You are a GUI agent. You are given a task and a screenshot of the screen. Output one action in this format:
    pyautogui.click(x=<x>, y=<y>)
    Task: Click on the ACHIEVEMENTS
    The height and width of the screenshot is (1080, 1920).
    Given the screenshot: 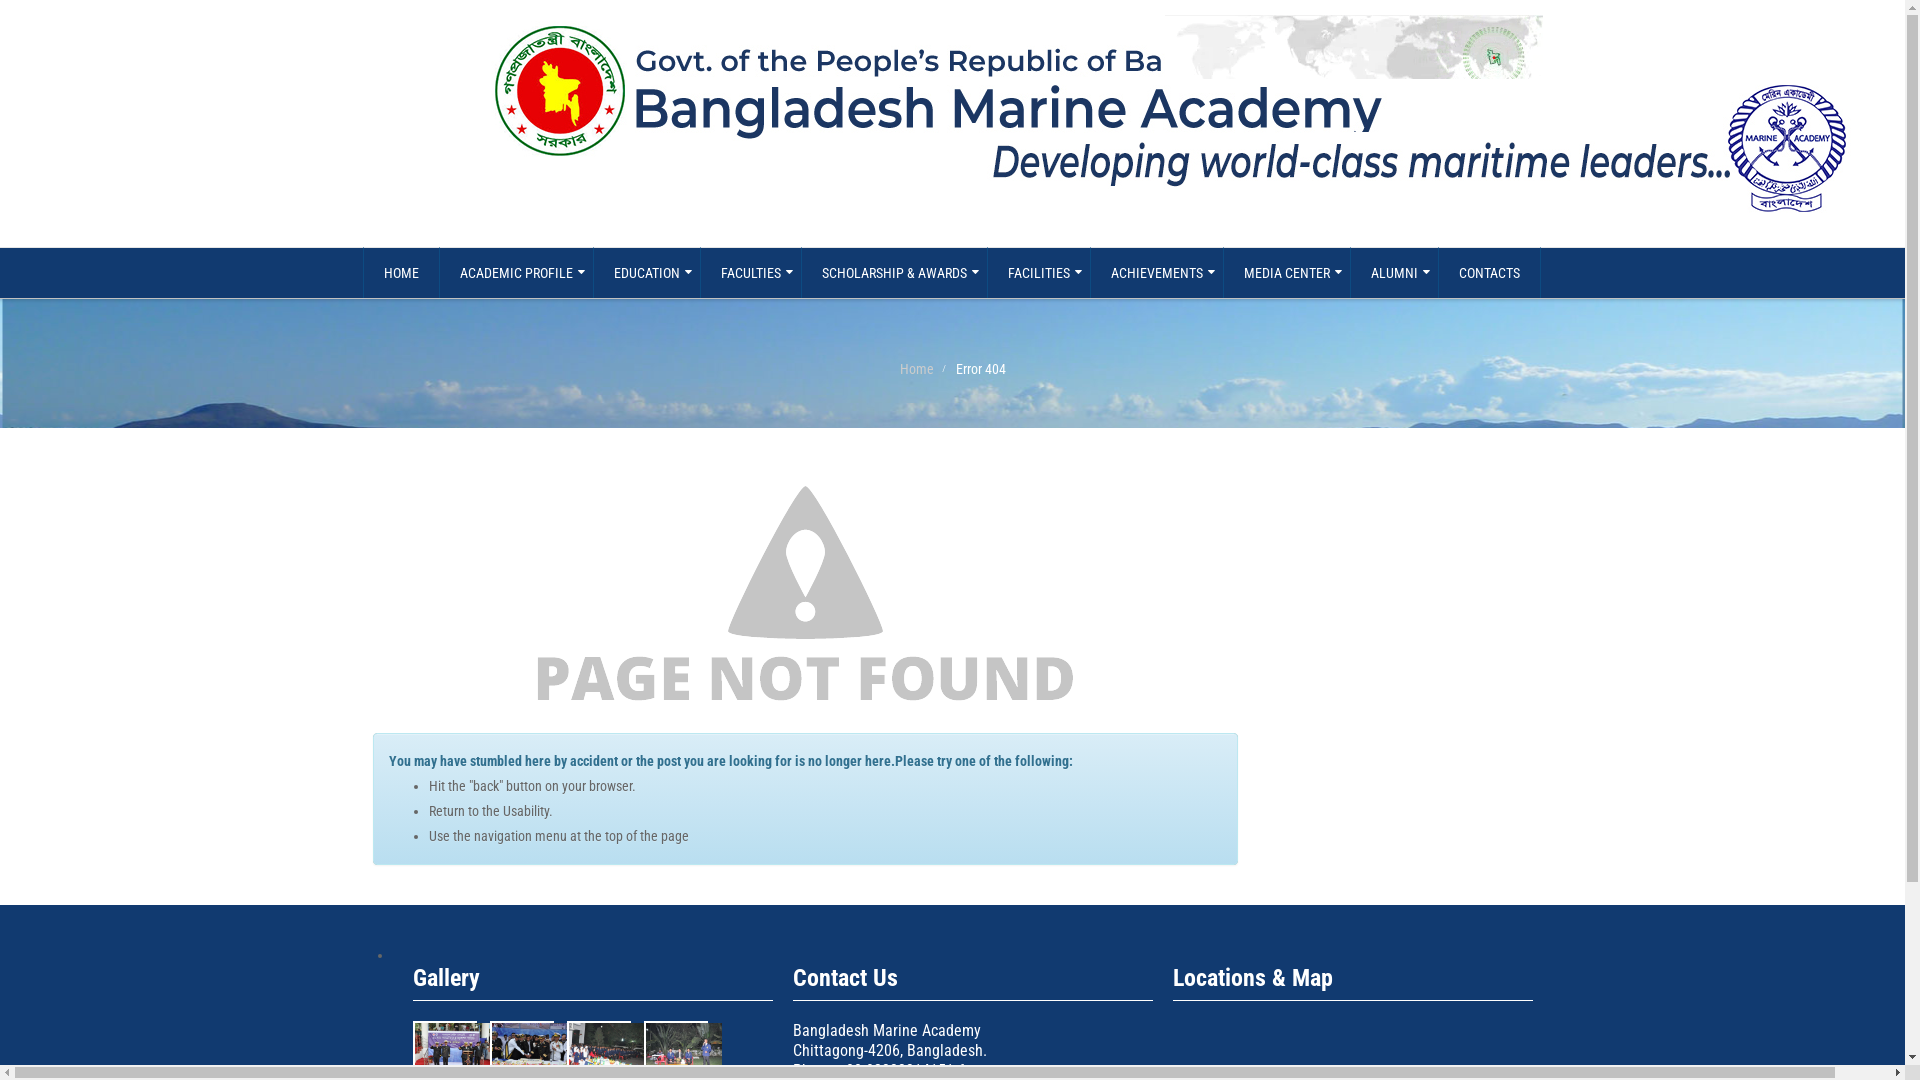 What is the action you would take?
    pyautogui.click(x=1157, y=273)
    